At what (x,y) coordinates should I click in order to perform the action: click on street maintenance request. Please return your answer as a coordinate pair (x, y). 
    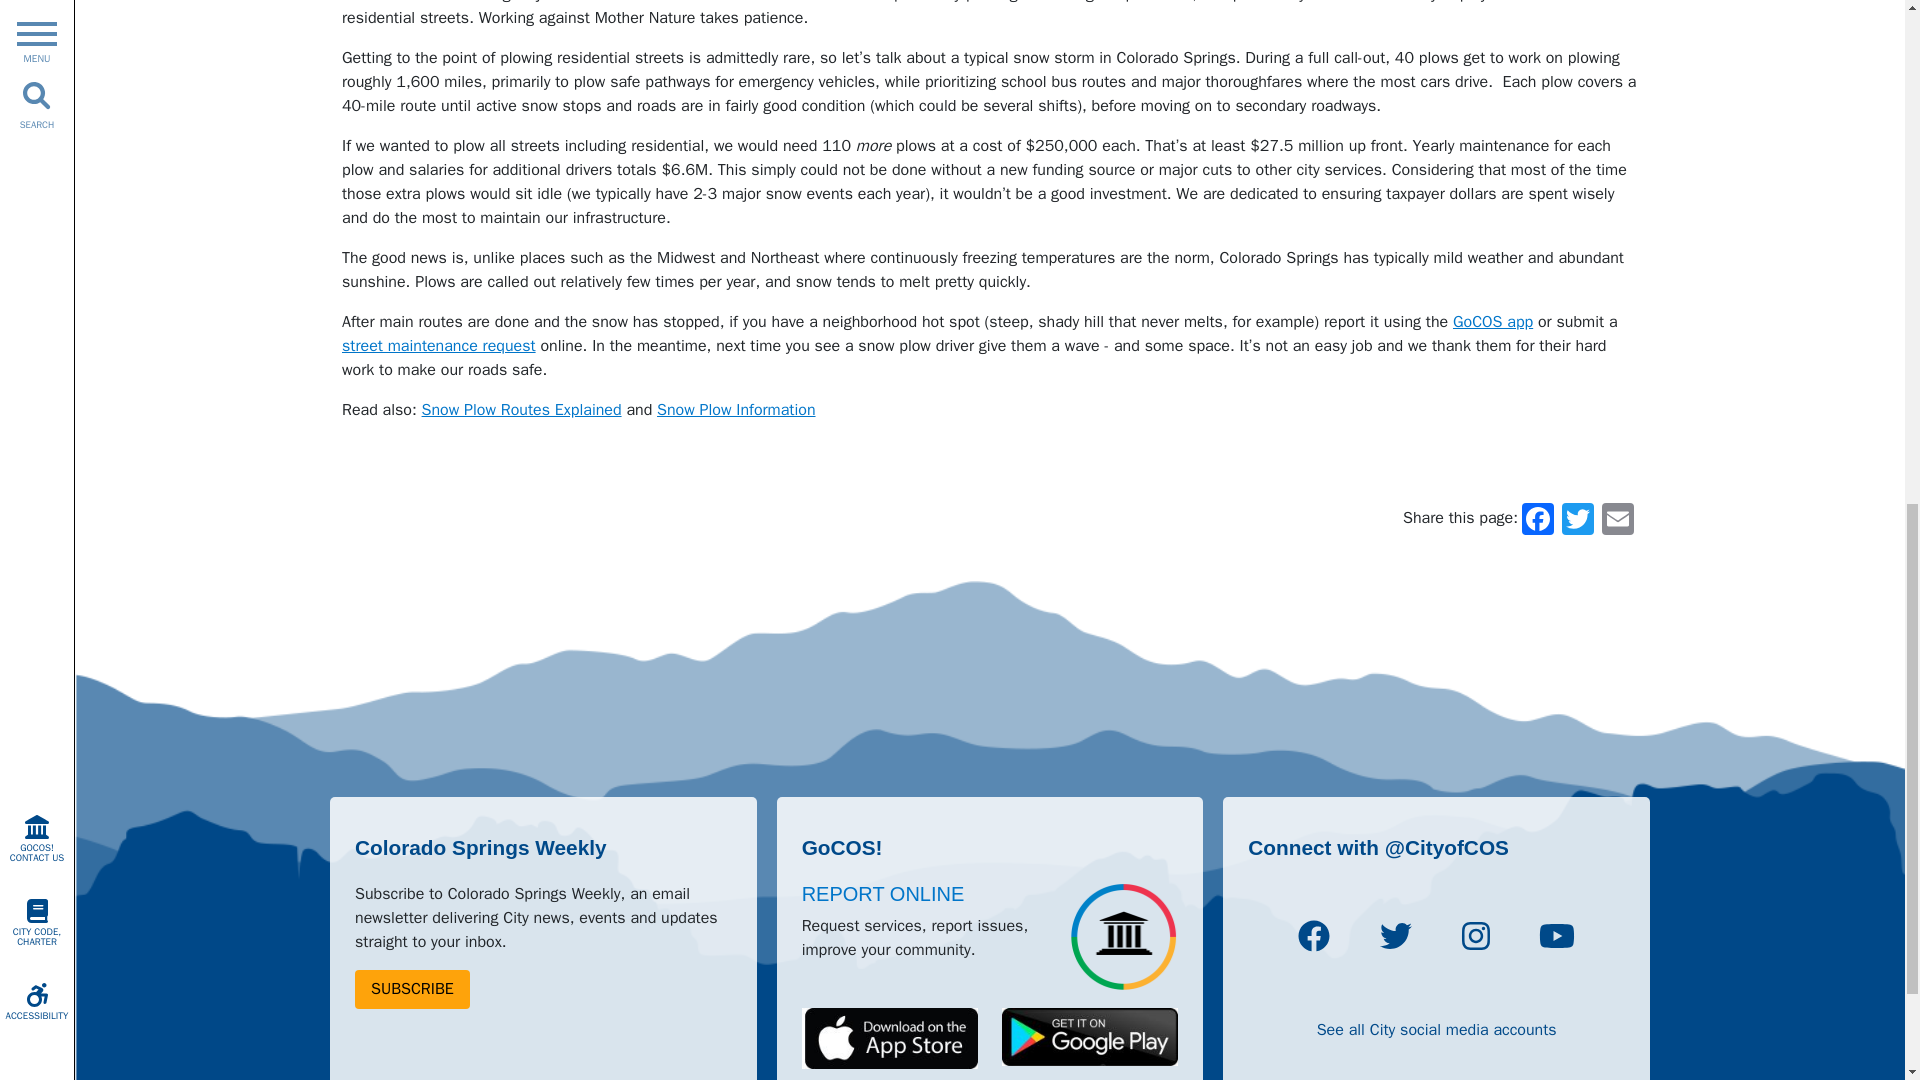
    Looking at the image, I should click on (438, 346).